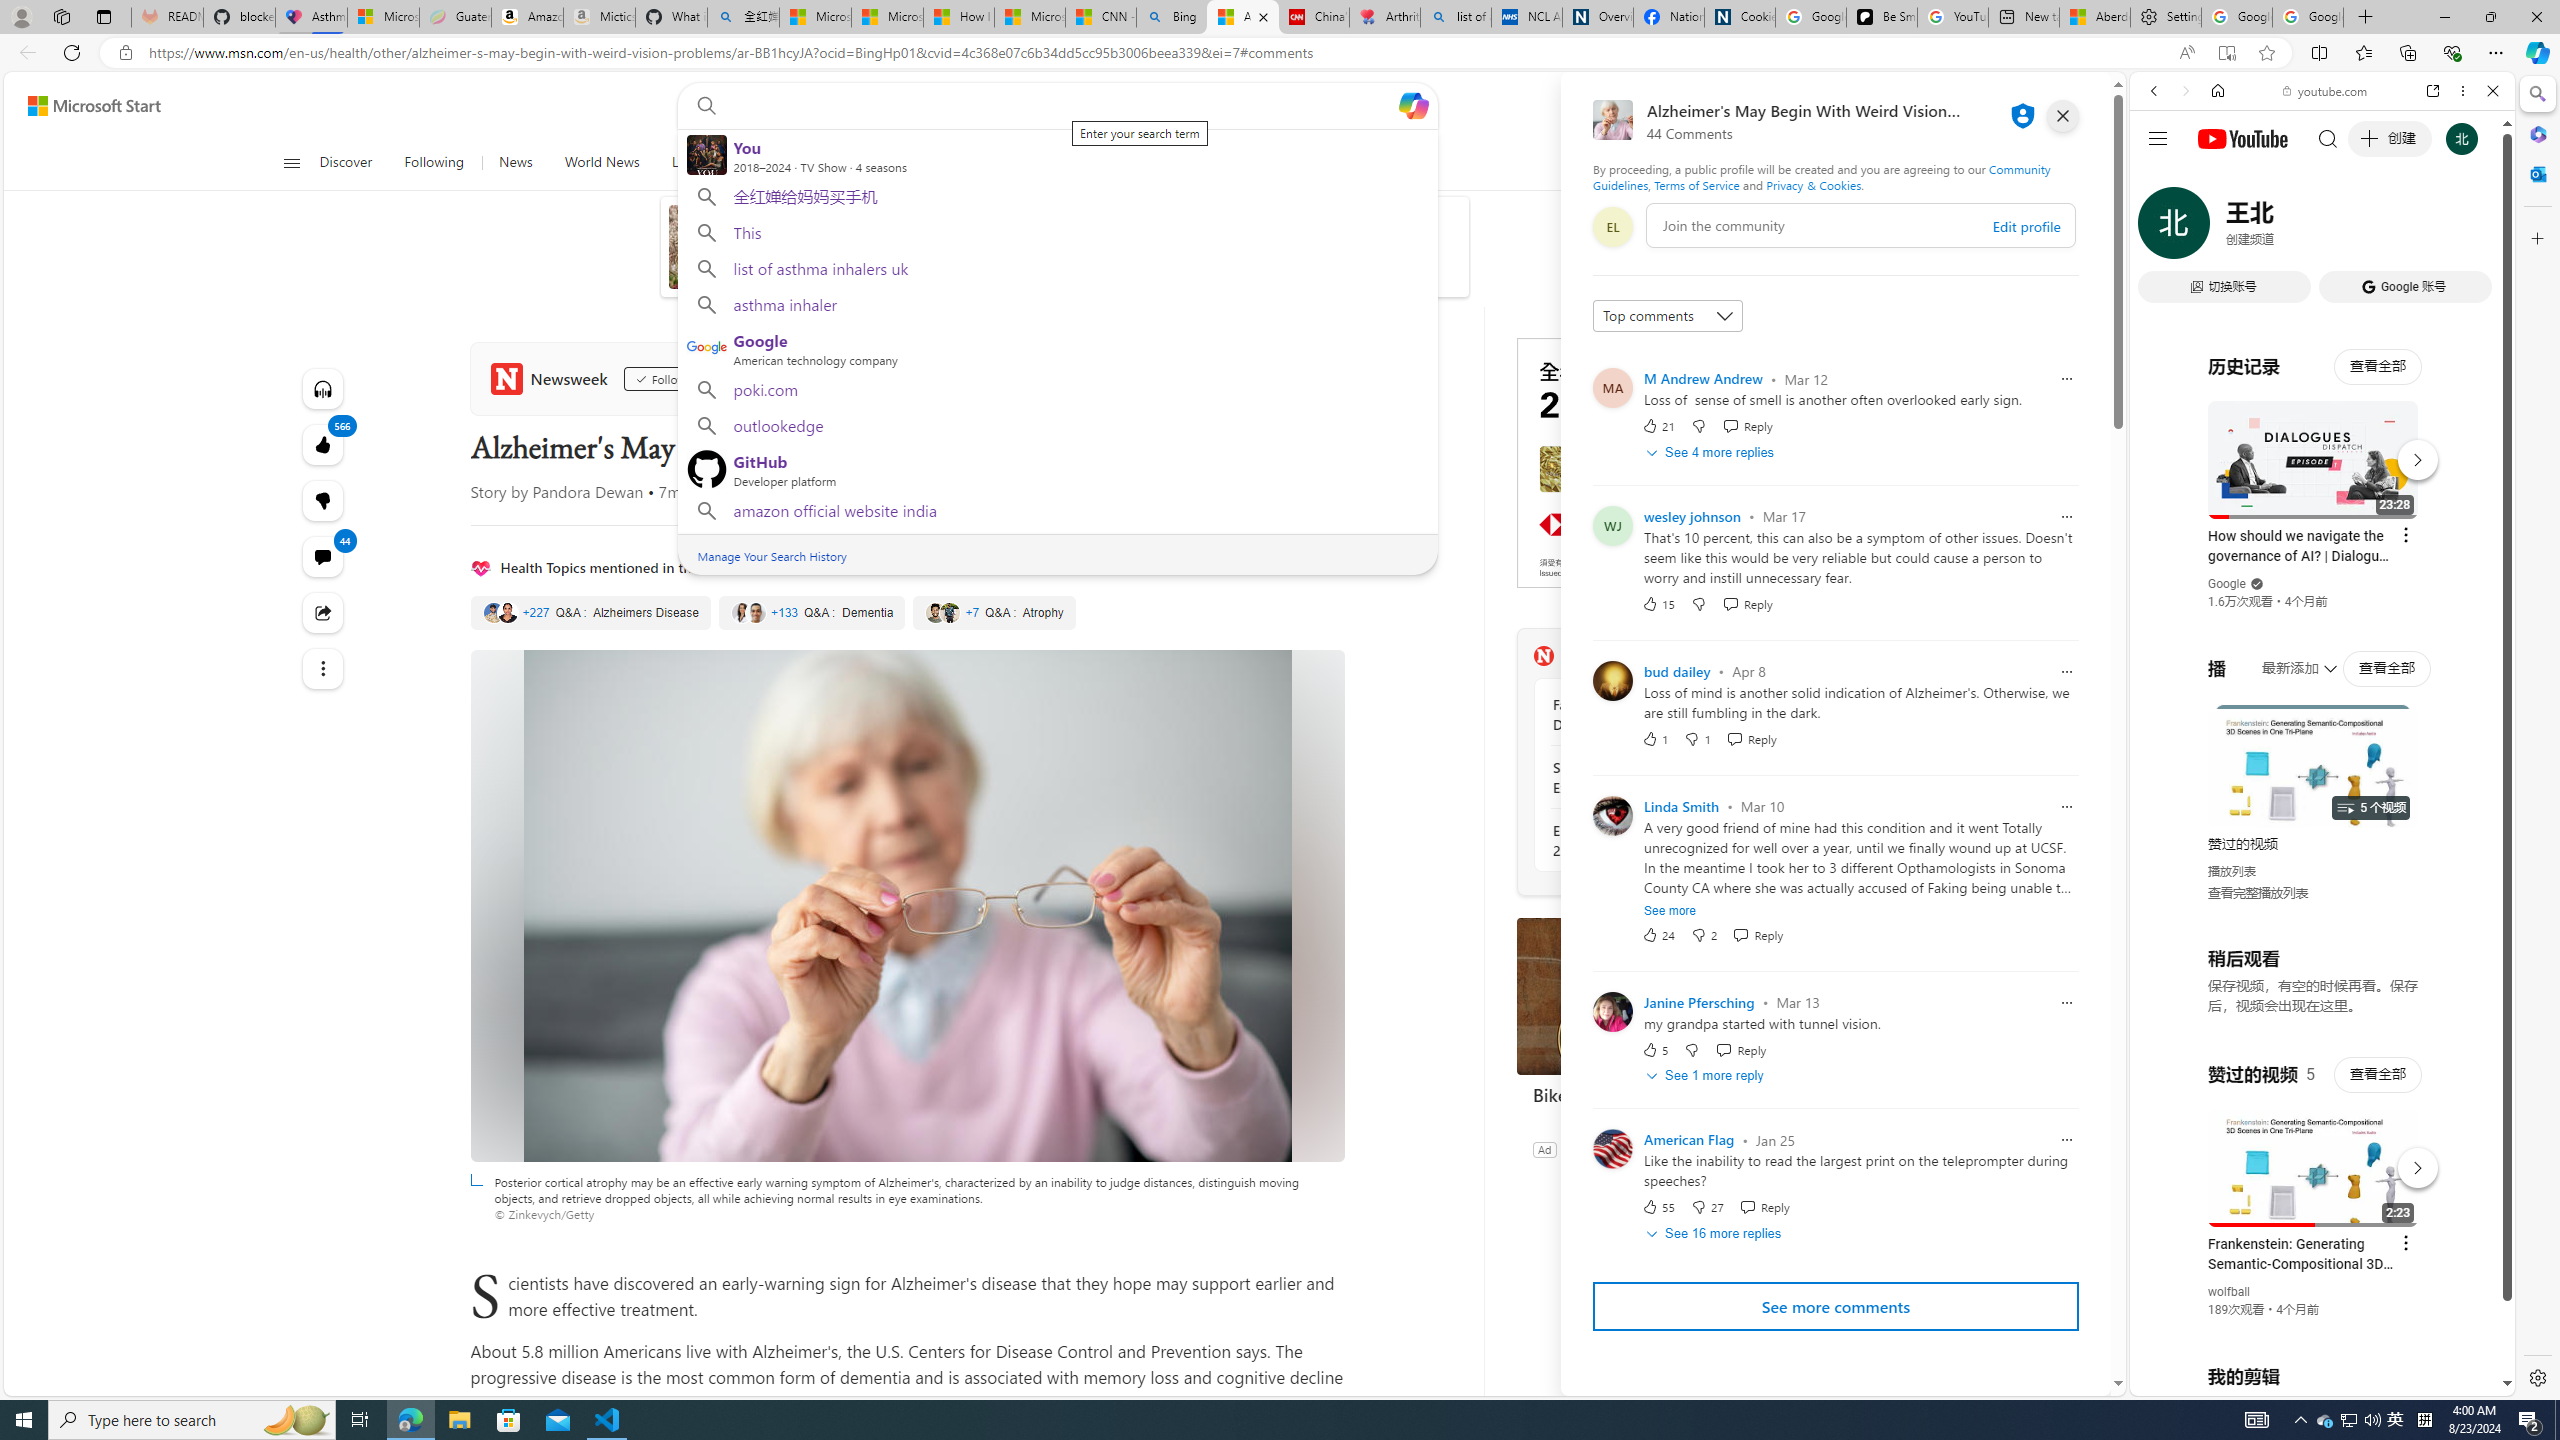 Image resolution: width=2560 pixels, height=1440 pixels. Describe the element at coordinates (2307, 1380) in the screenshot. I see `Class: dict_pnIcon rms_img` at that location.